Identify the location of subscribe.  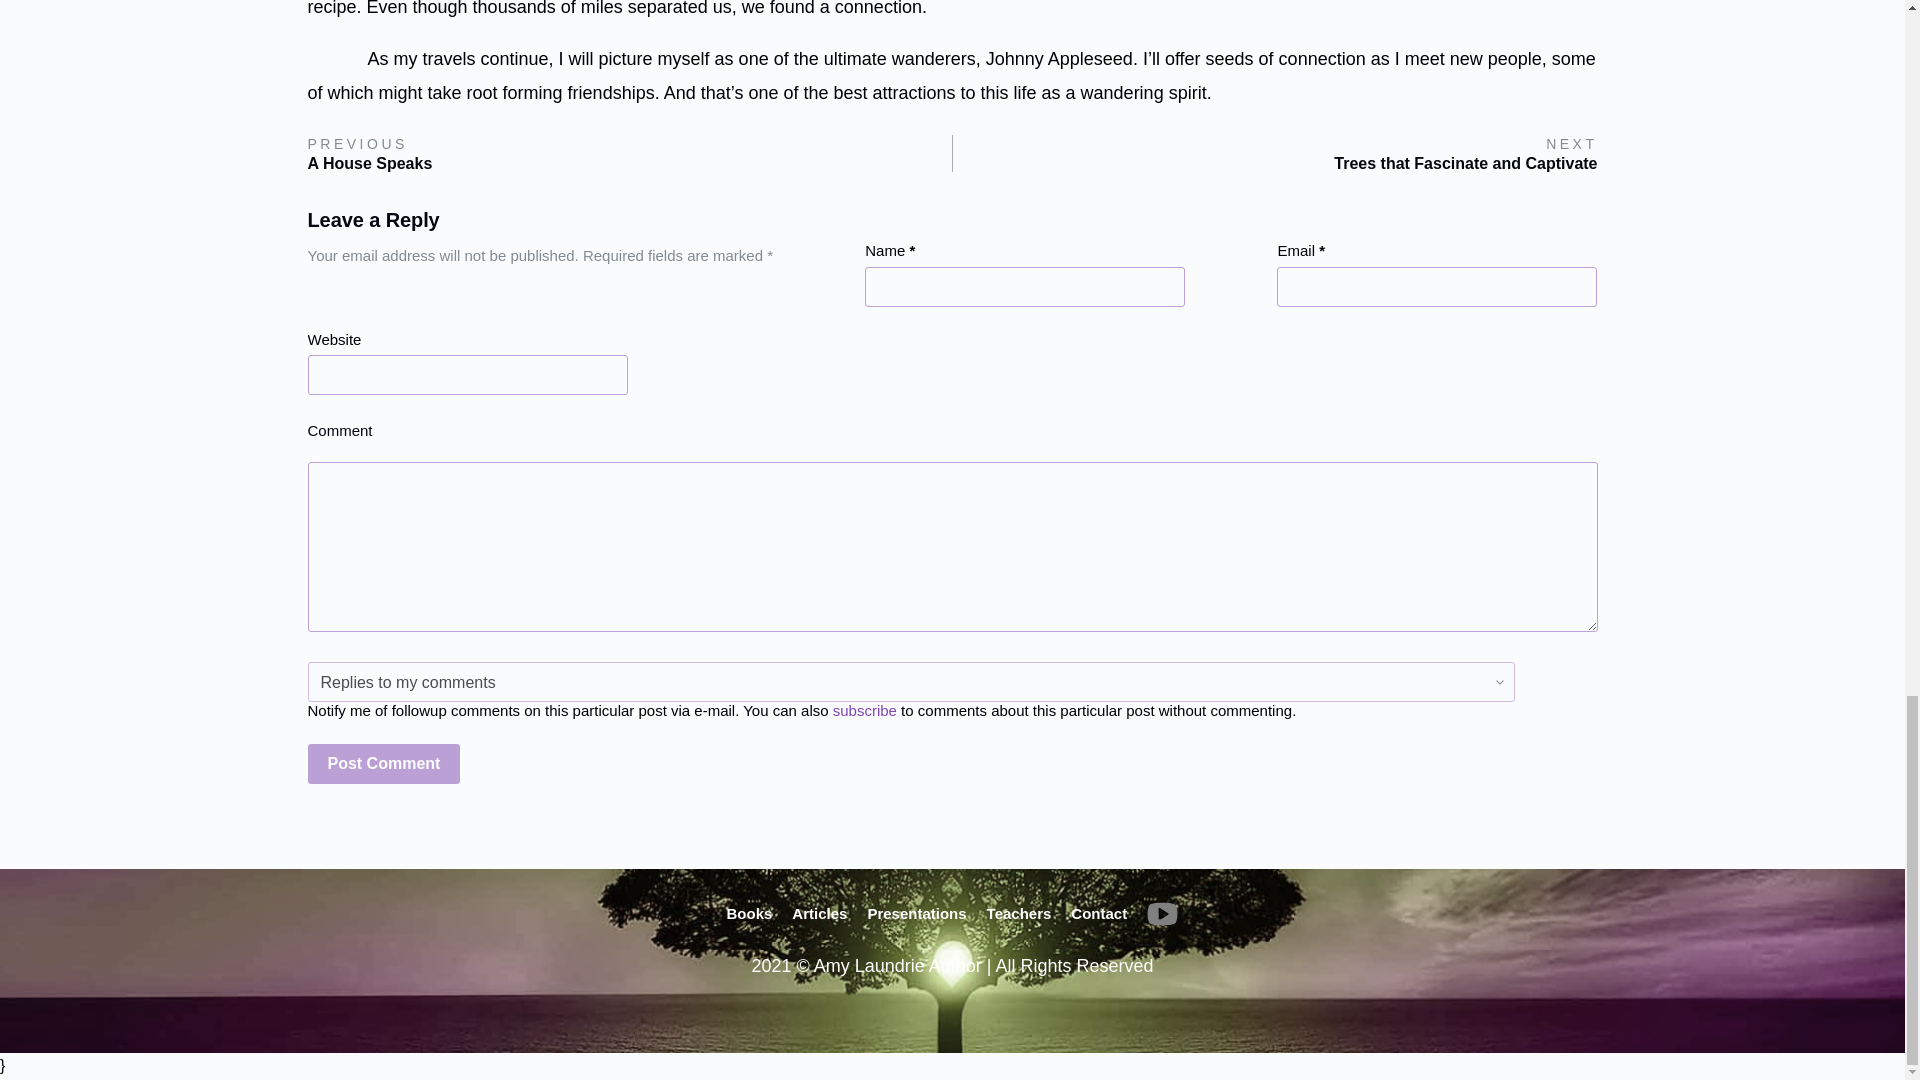
(864, 710).